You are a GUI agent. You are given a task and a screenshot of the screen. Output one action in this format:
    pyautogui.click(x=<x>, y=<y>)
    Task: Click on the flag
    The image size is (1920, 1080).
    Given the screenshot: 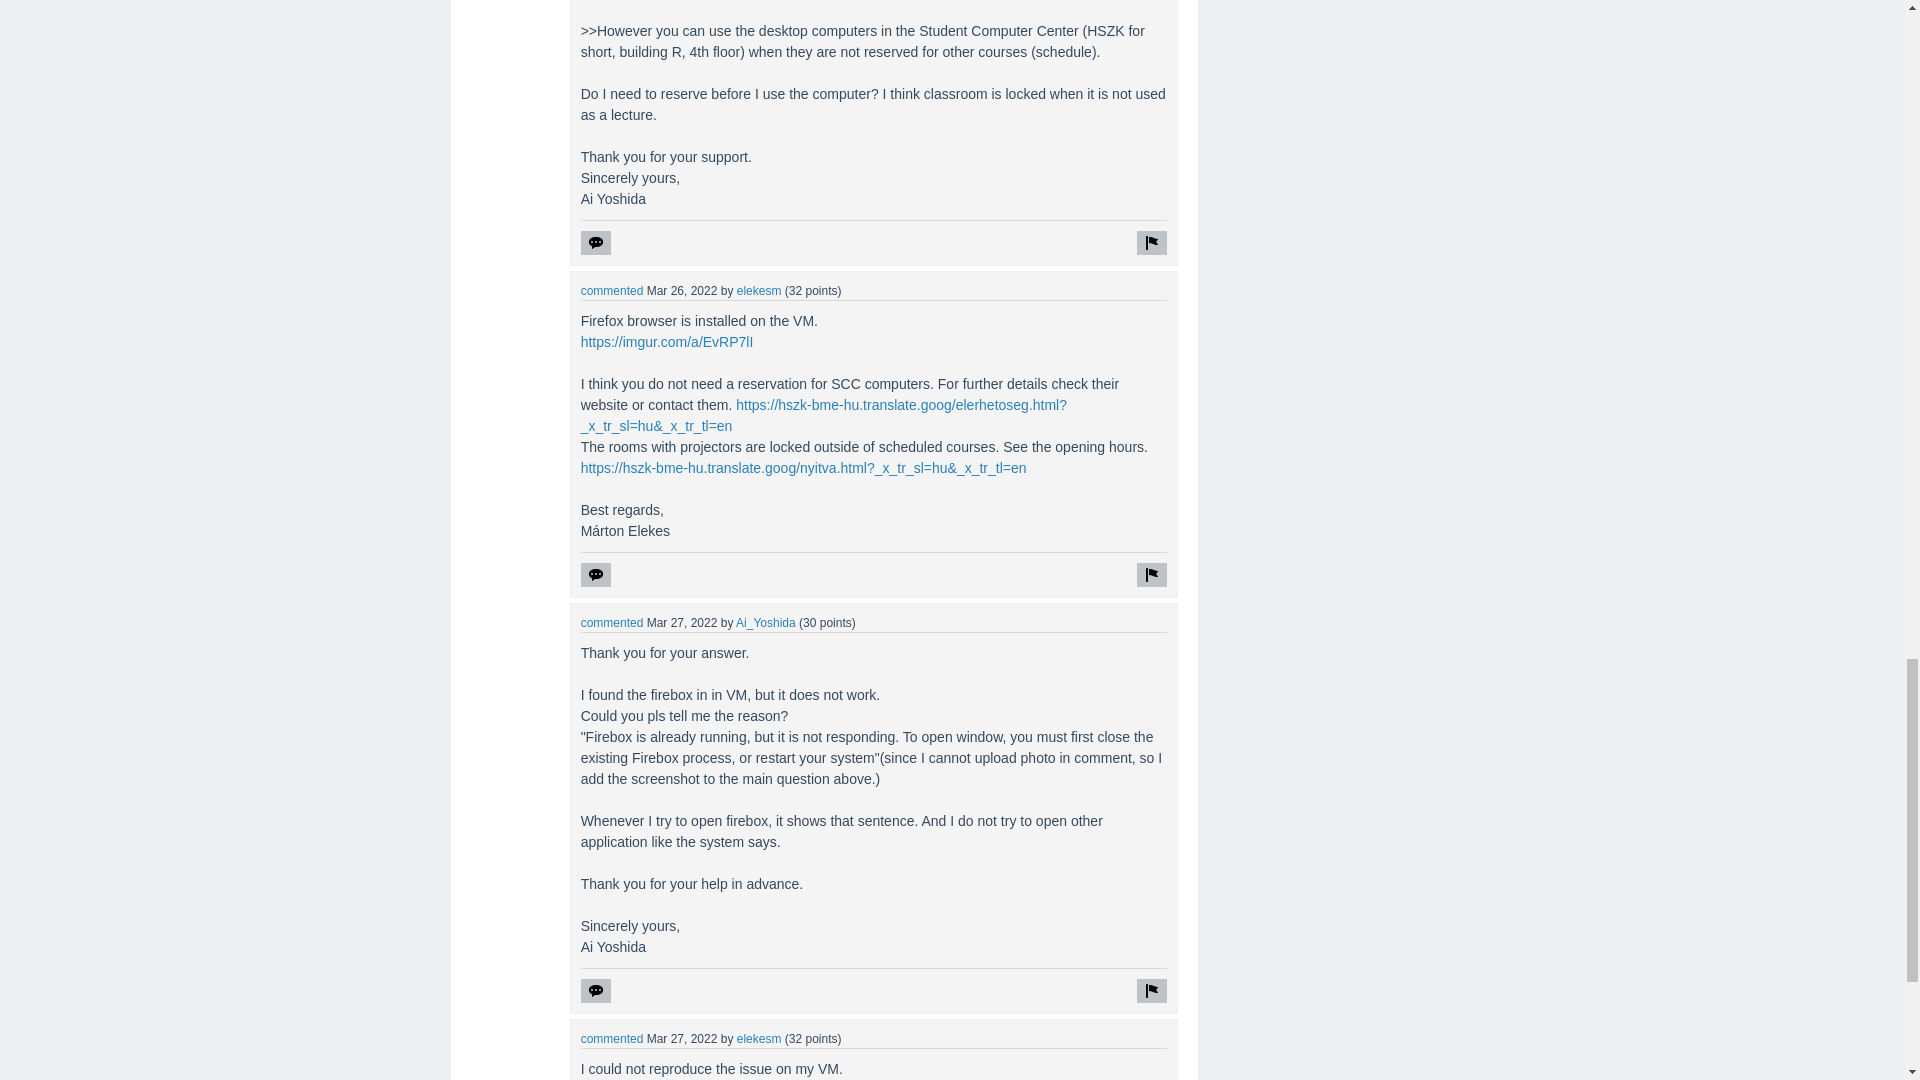 What is the action you would take?
    pyautogui.click(x=1152, y=242)
    